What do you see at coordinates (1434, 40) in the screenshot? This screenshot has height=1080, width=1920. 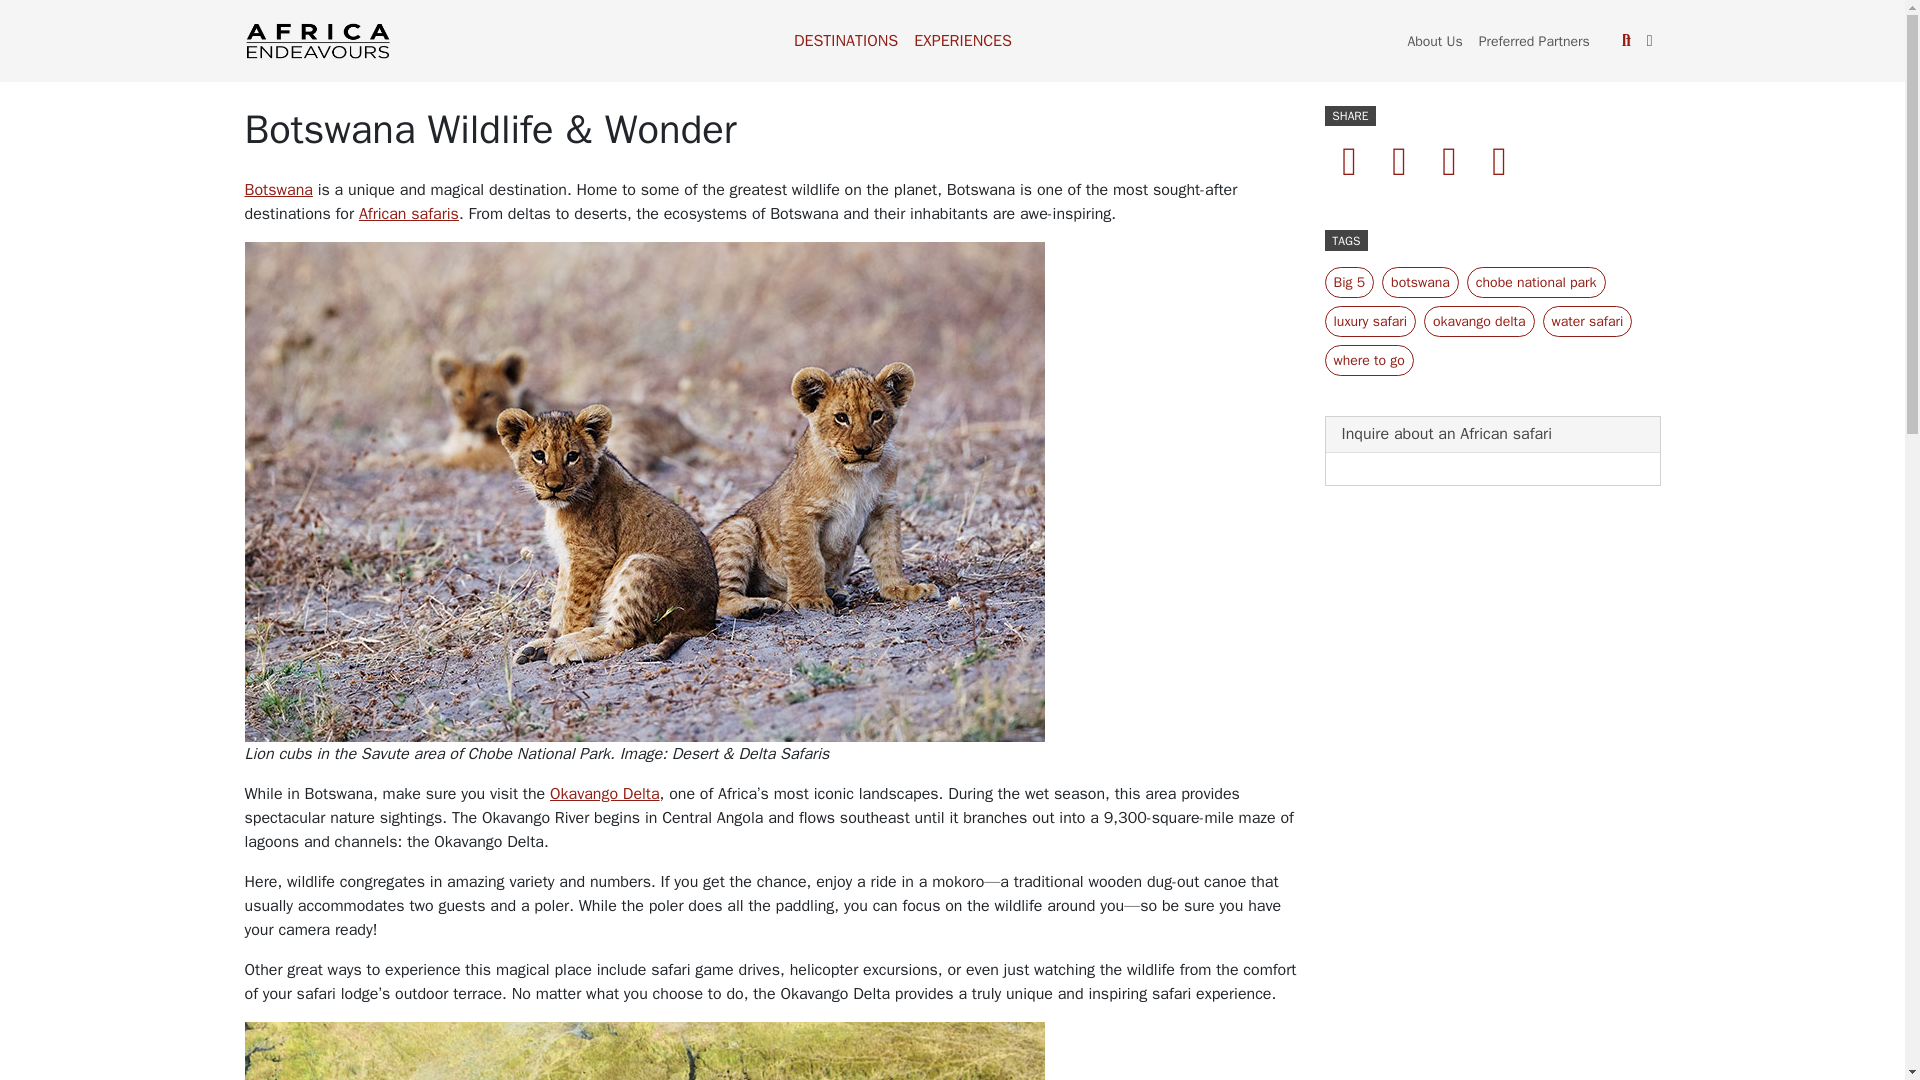 I see `About Us` at bounding box center [1434, 40].